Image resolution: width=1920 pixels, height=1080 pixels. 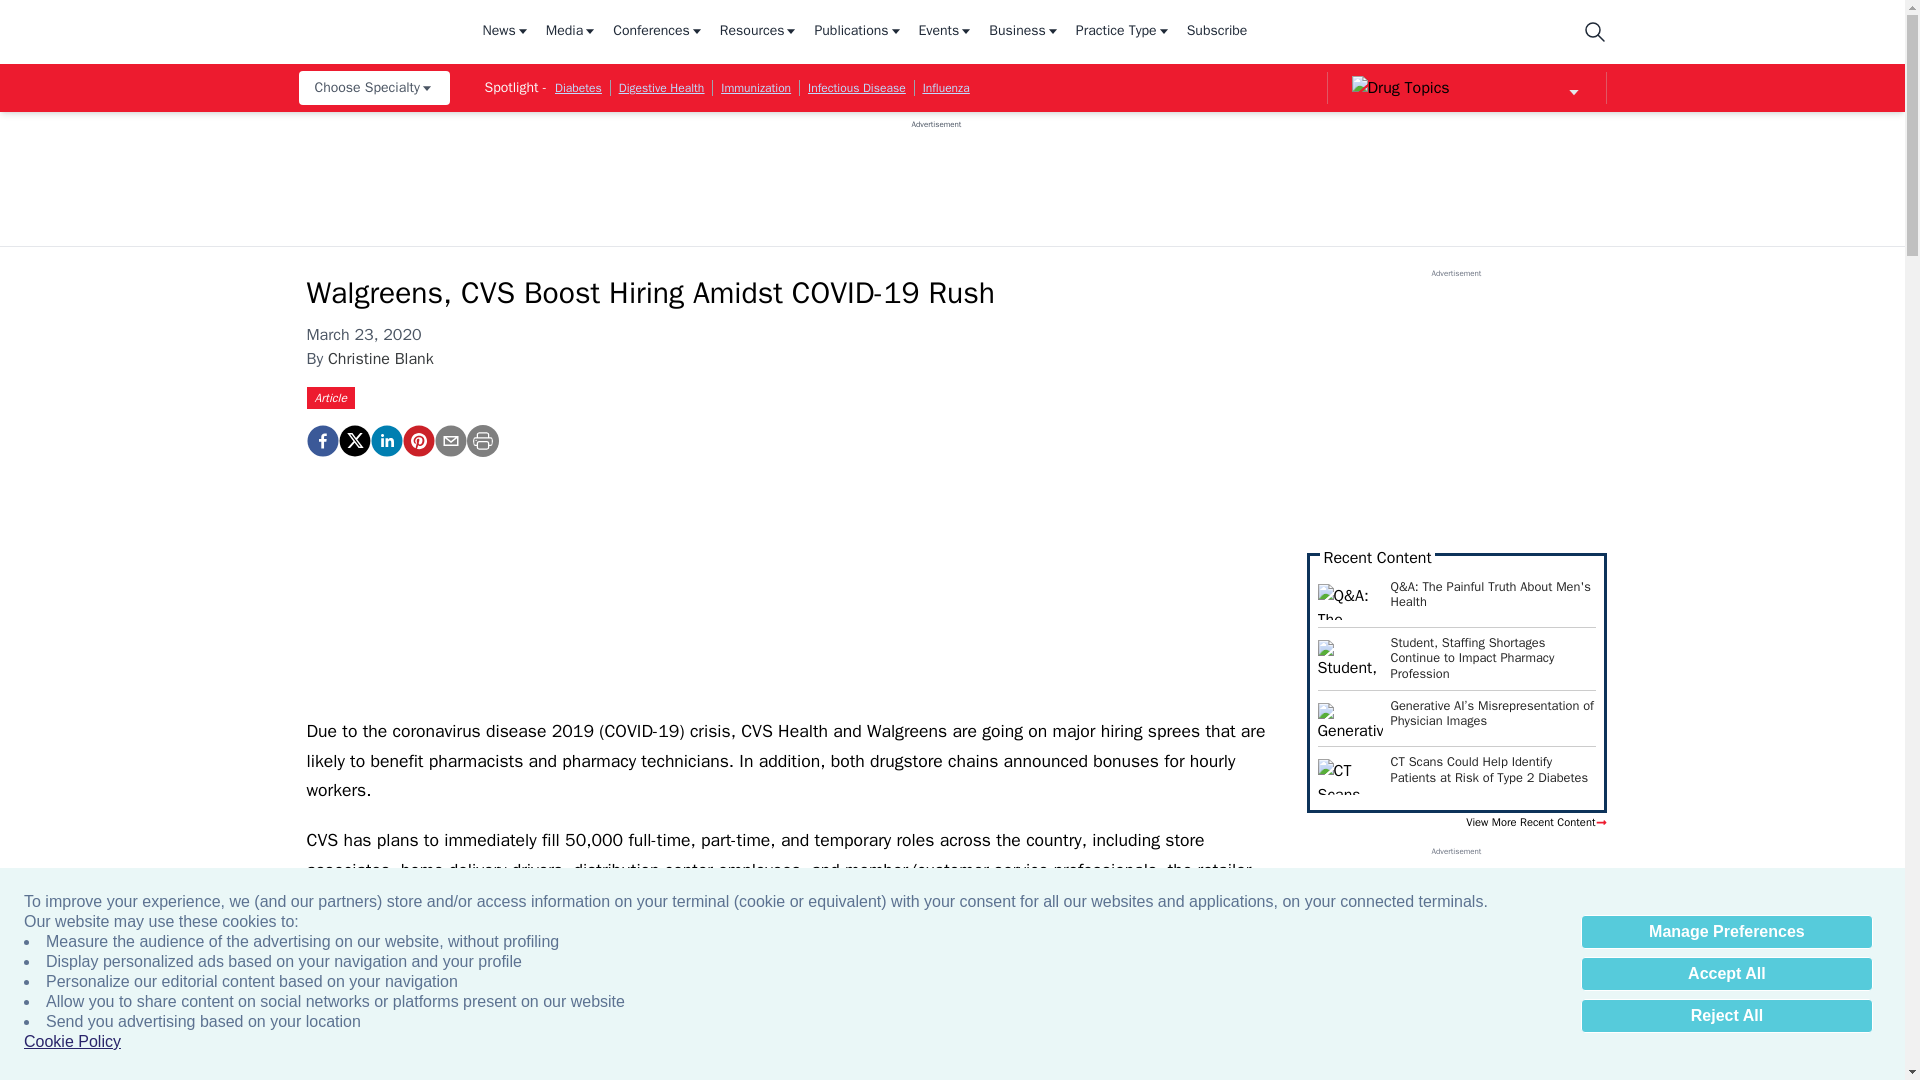 I want to click on Walgreens, CVS Boost Hiring Amidst COVID-19 Rush, so click(x=417, y=440).